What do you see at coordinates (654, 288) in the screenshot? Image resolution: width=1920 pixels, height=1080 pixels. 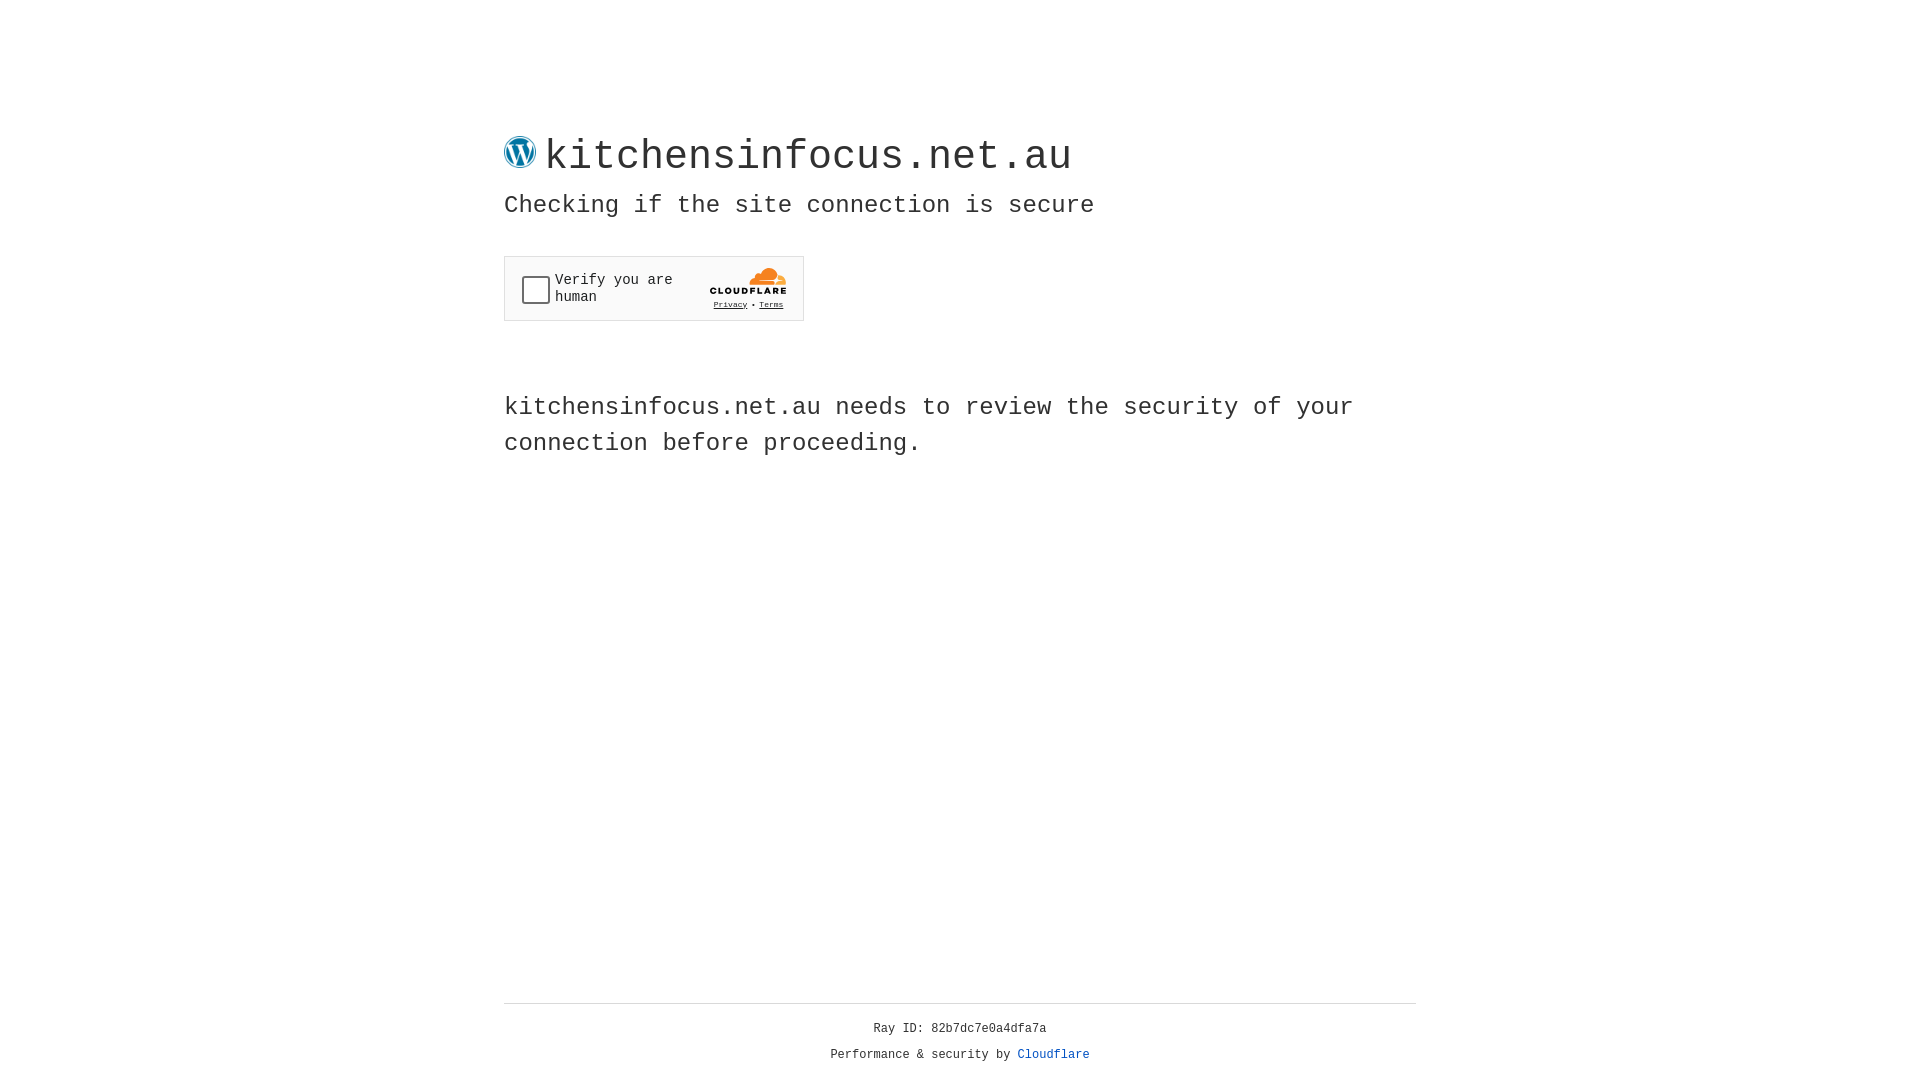 I see `Widget containing a Cloudflare security challenge` at bounding box center [654, 288].